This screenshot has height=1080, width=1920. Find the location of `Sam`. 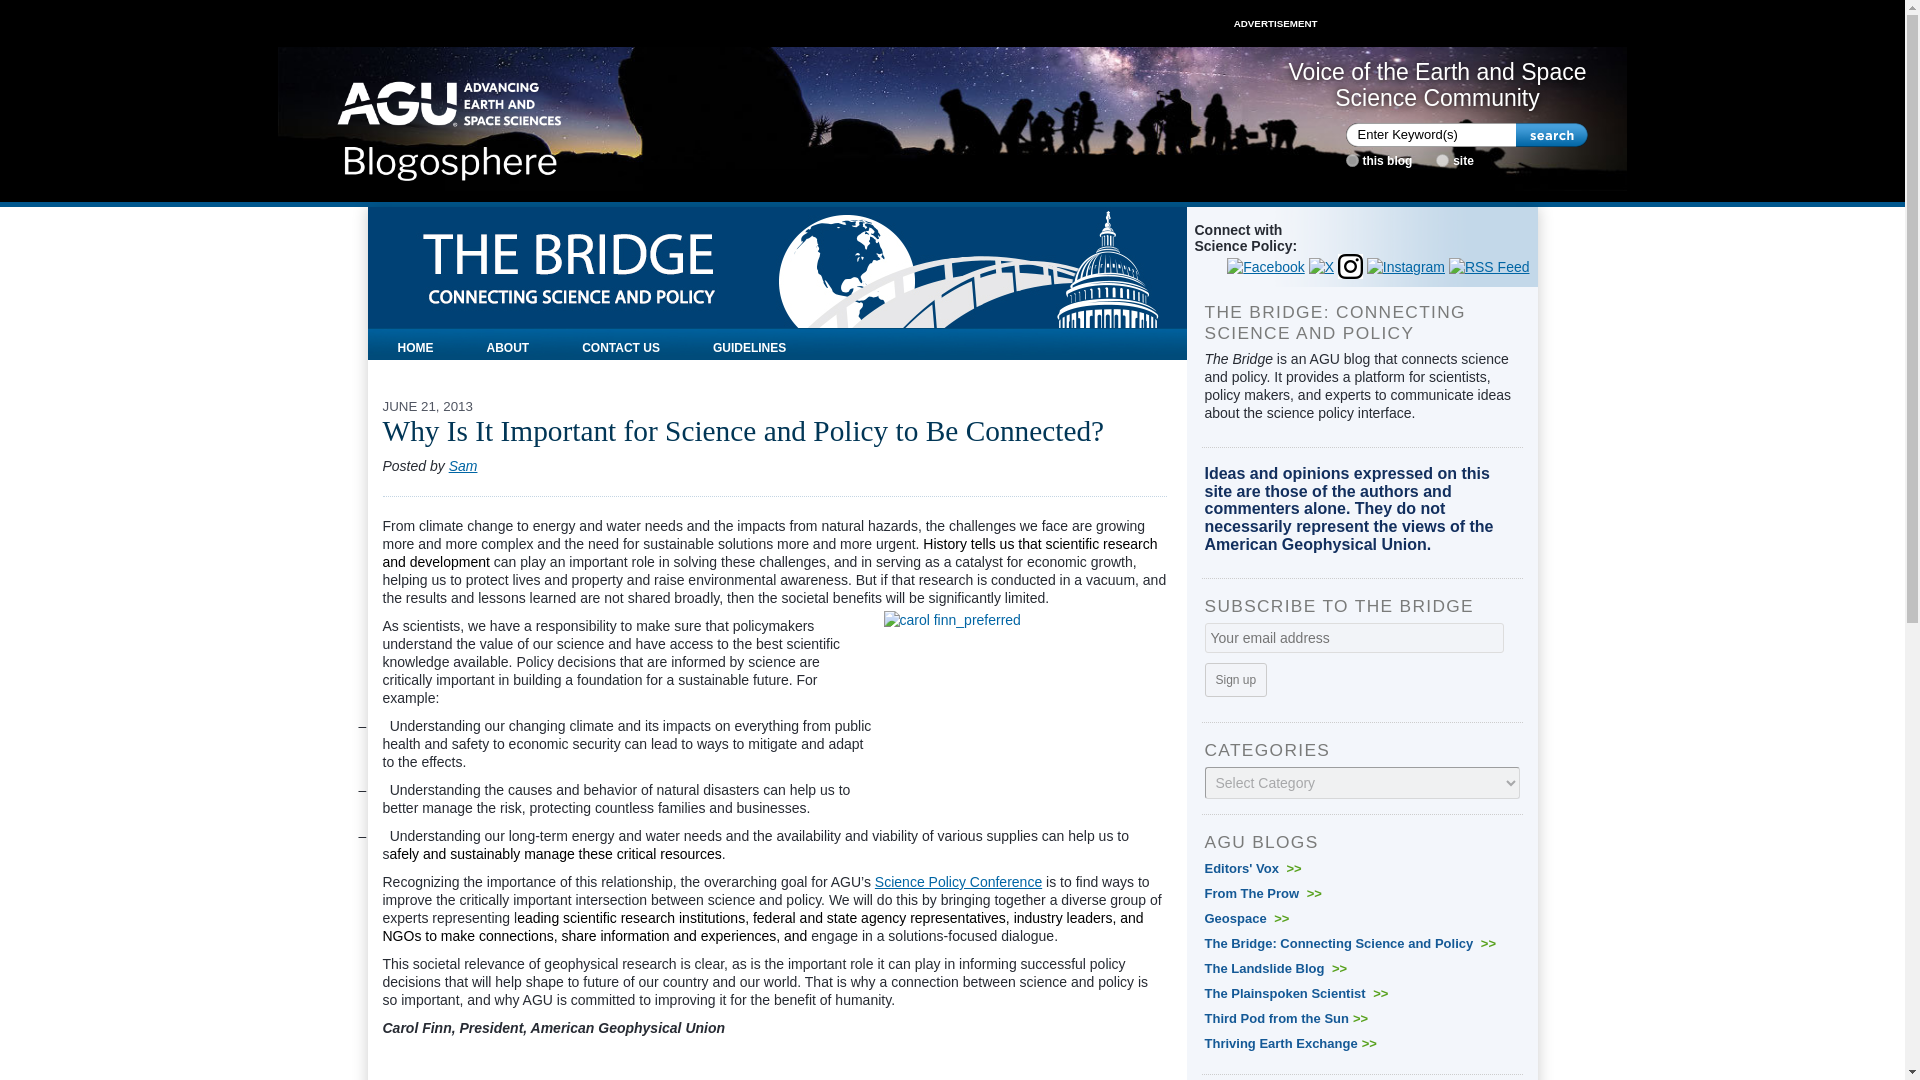

Sam is located at coordinates (464, 466).